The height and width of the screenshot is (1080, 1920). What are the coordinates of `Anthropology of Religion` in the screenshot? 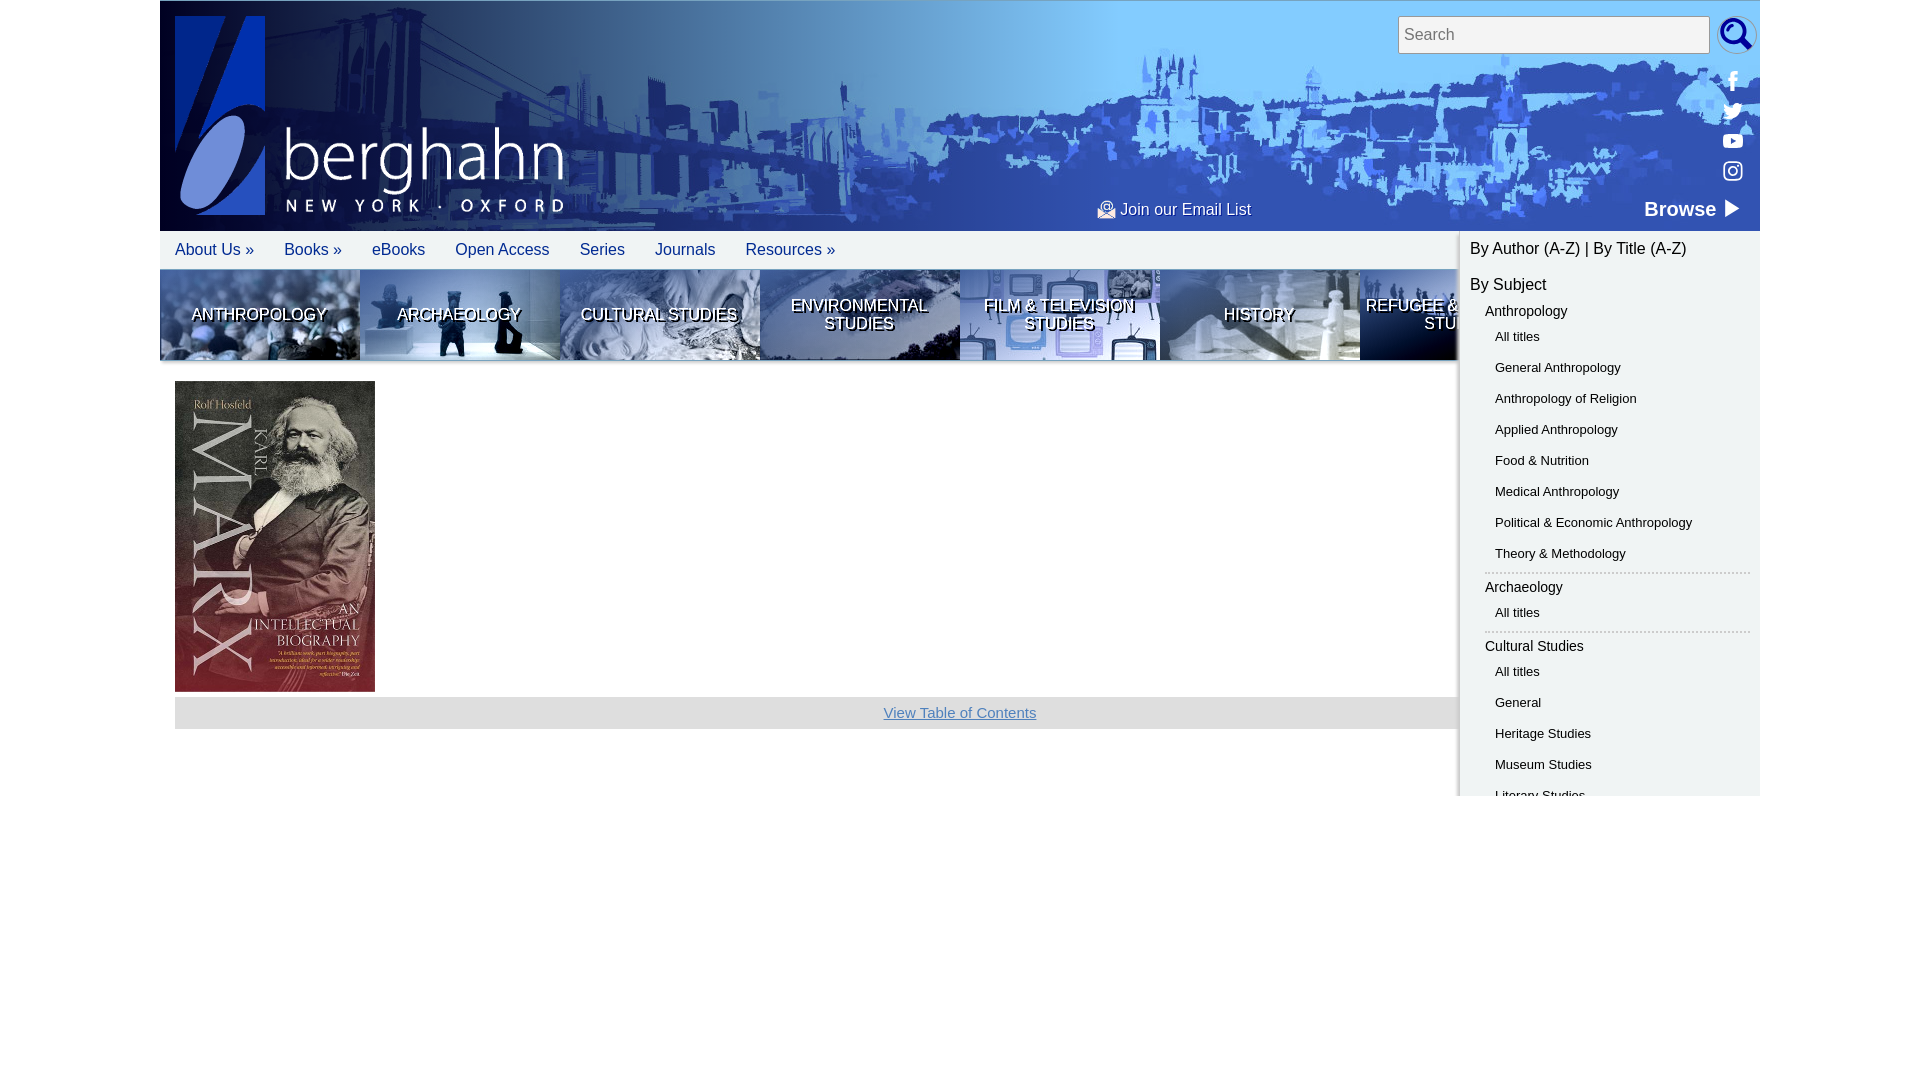 It's located at (1566, 398).